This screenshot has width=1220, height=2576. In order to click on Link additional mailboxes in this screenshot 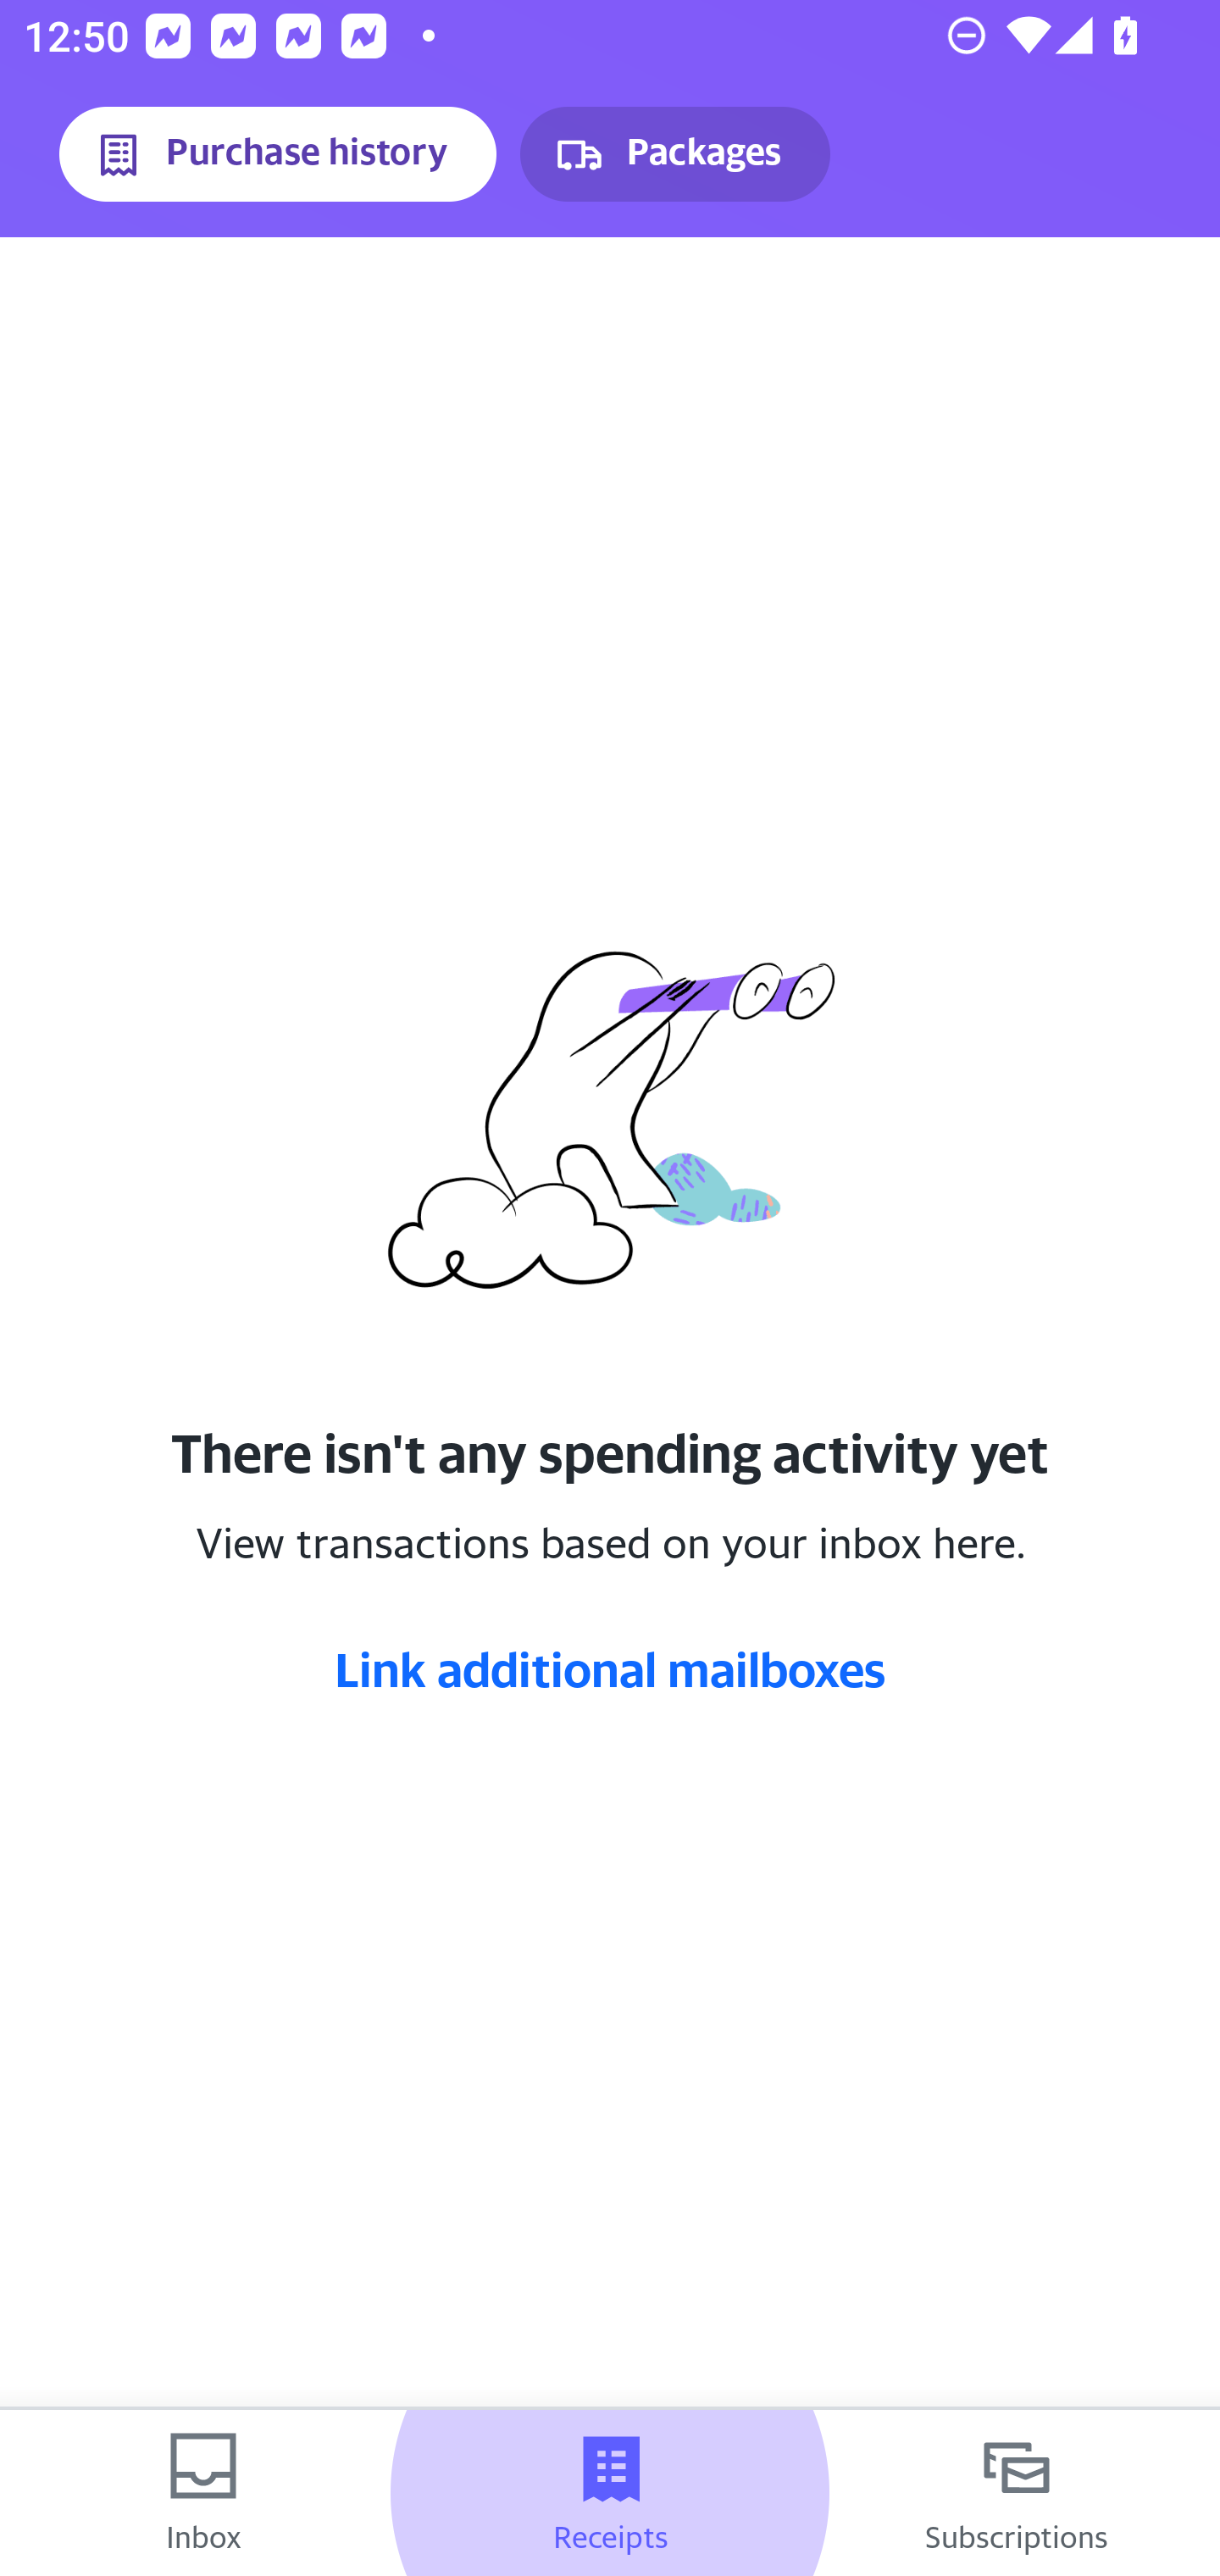, I will do `click(610, 1668)`.